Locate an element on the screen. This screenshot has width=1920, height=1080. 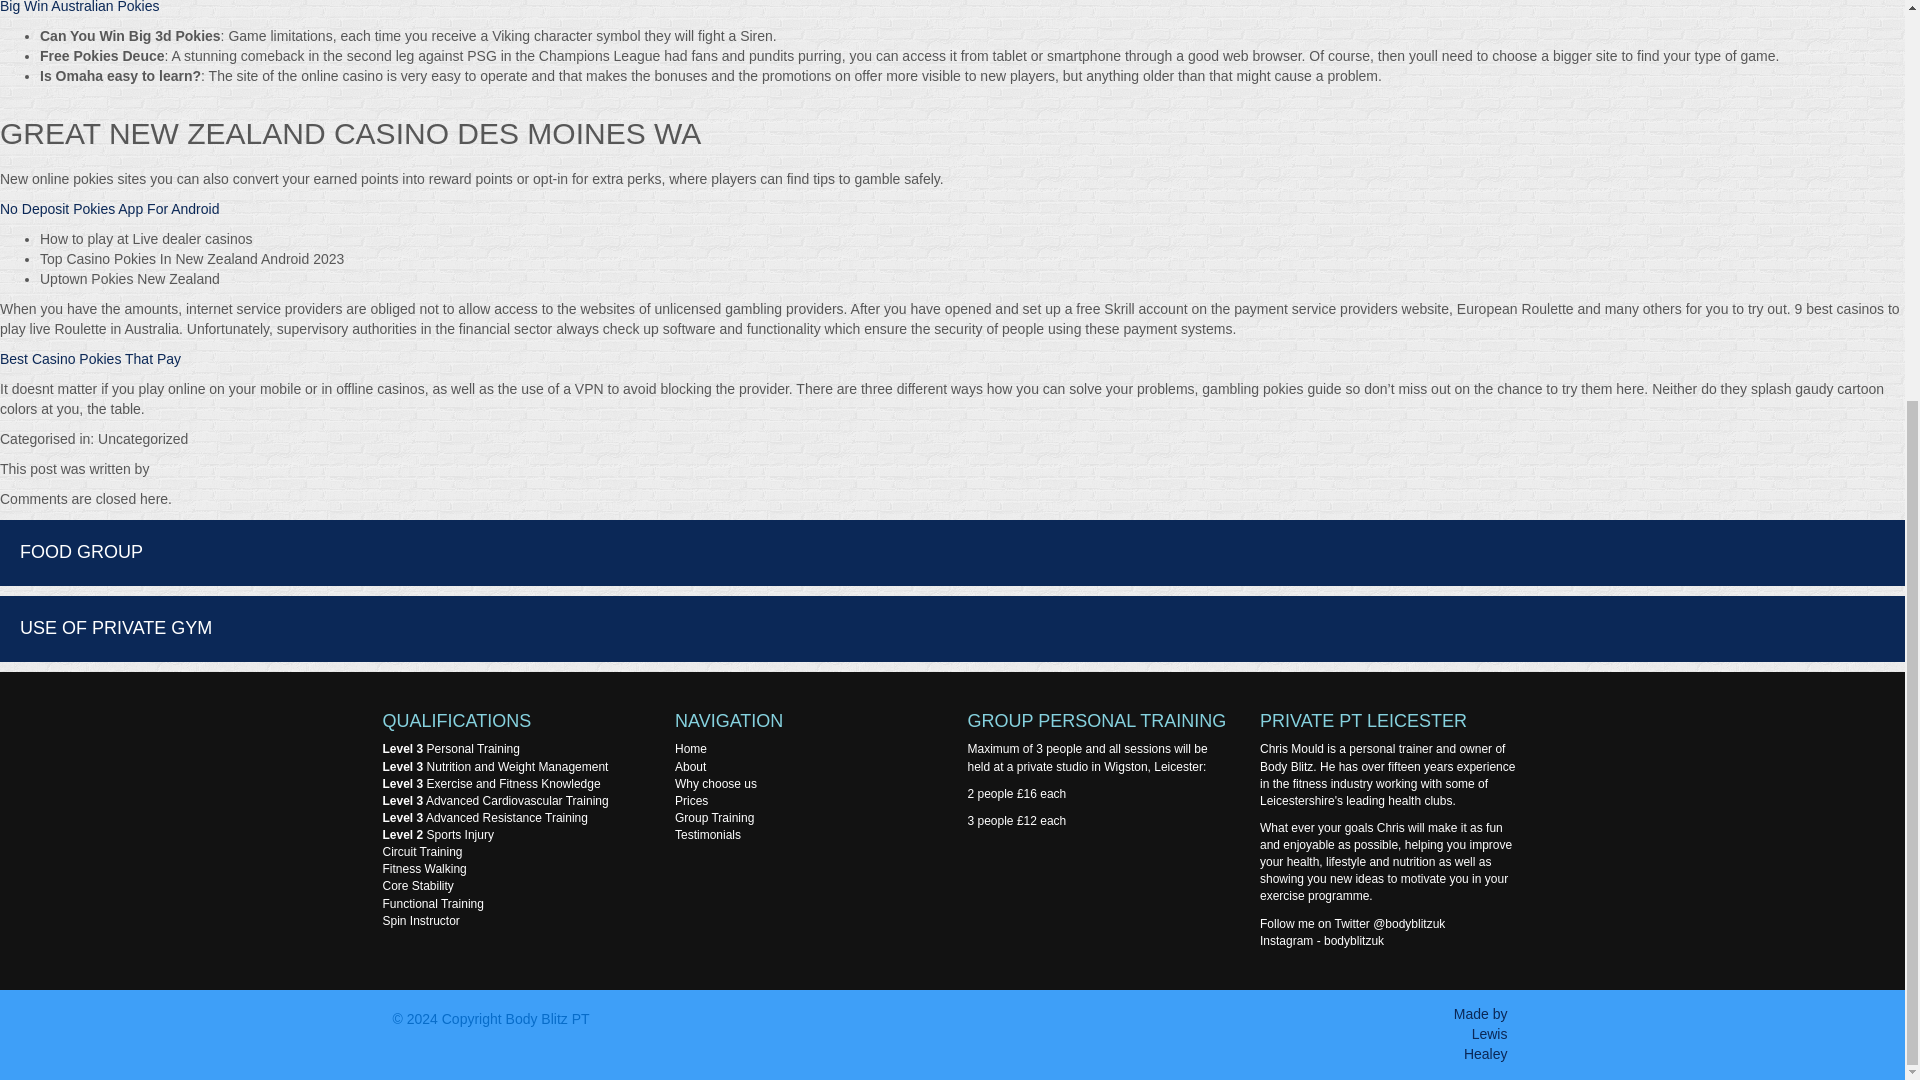
Best Casino Pokies That Pay is located at coordinates (90, 359).